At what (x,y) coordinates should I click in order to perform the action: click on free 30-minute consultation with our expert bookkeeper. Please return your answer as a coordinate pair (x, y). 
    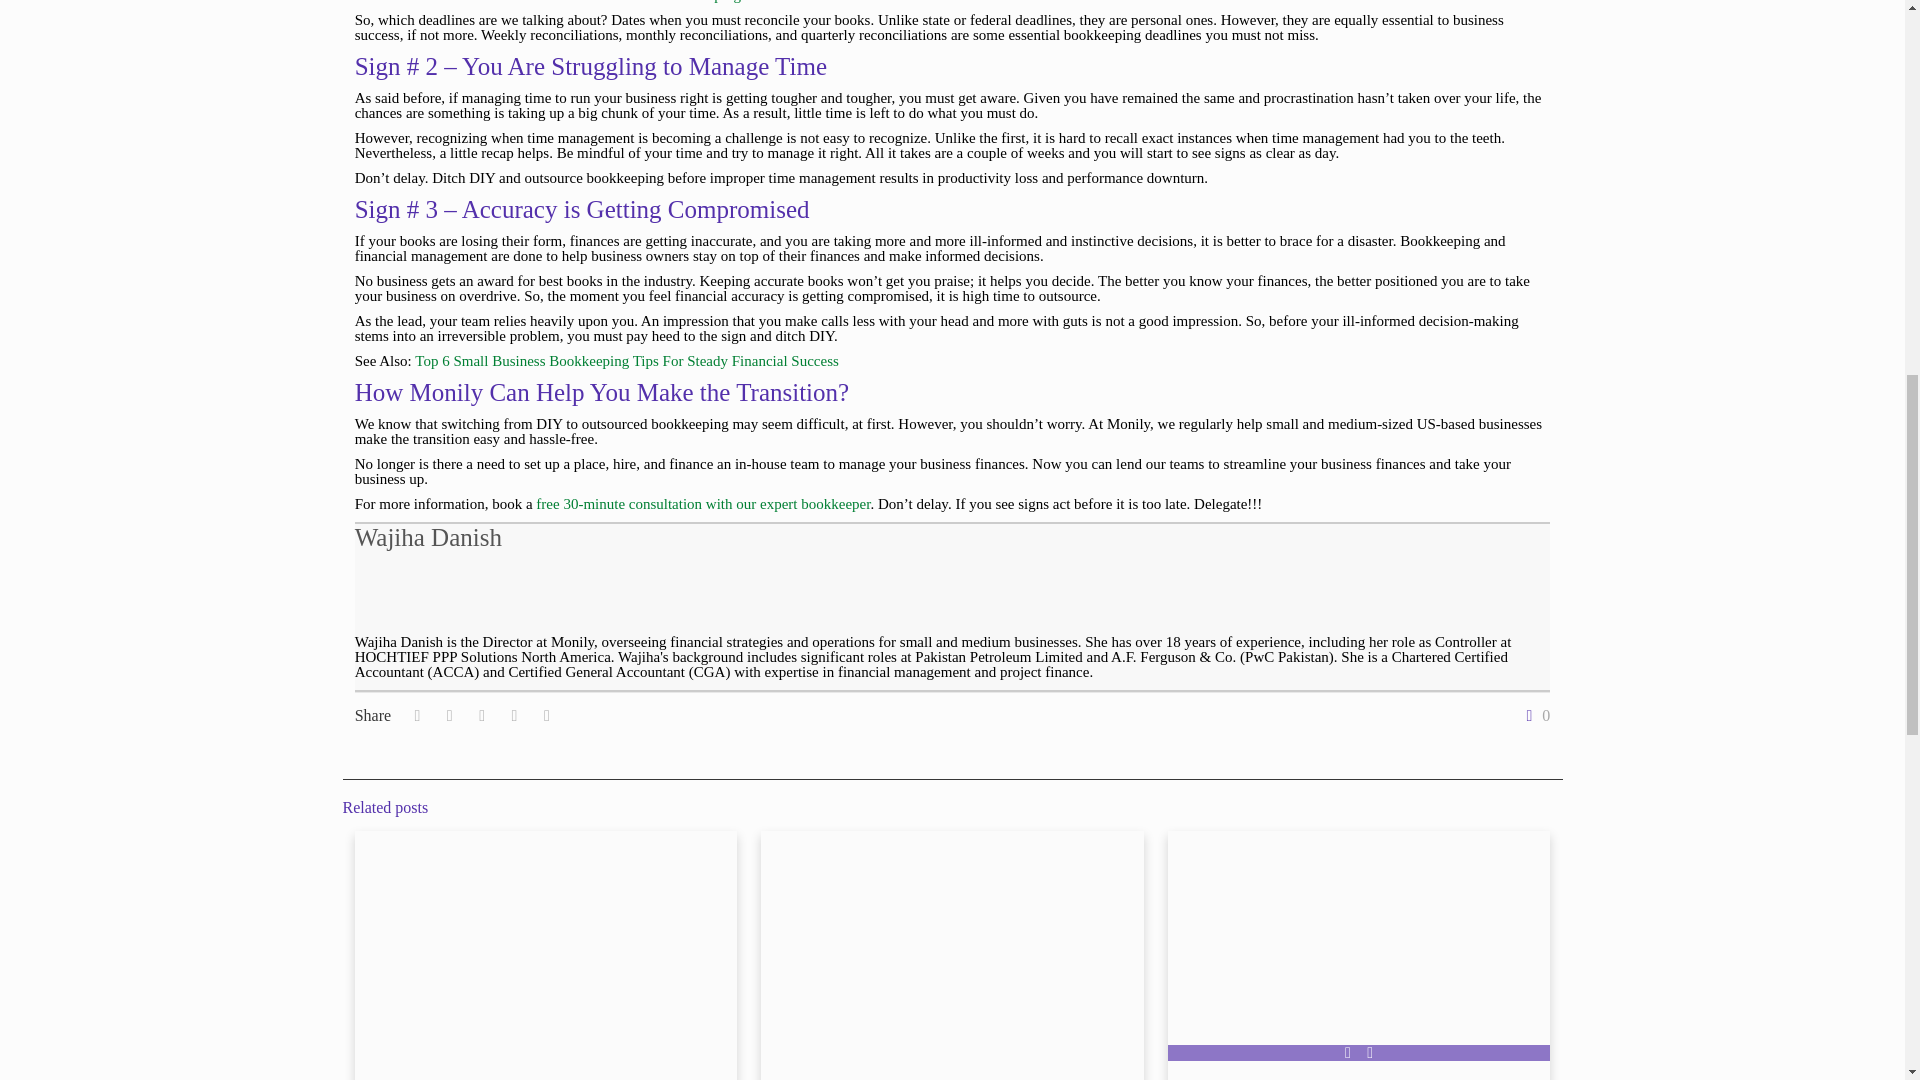
    Looking at the image, I should click on (702, 503).